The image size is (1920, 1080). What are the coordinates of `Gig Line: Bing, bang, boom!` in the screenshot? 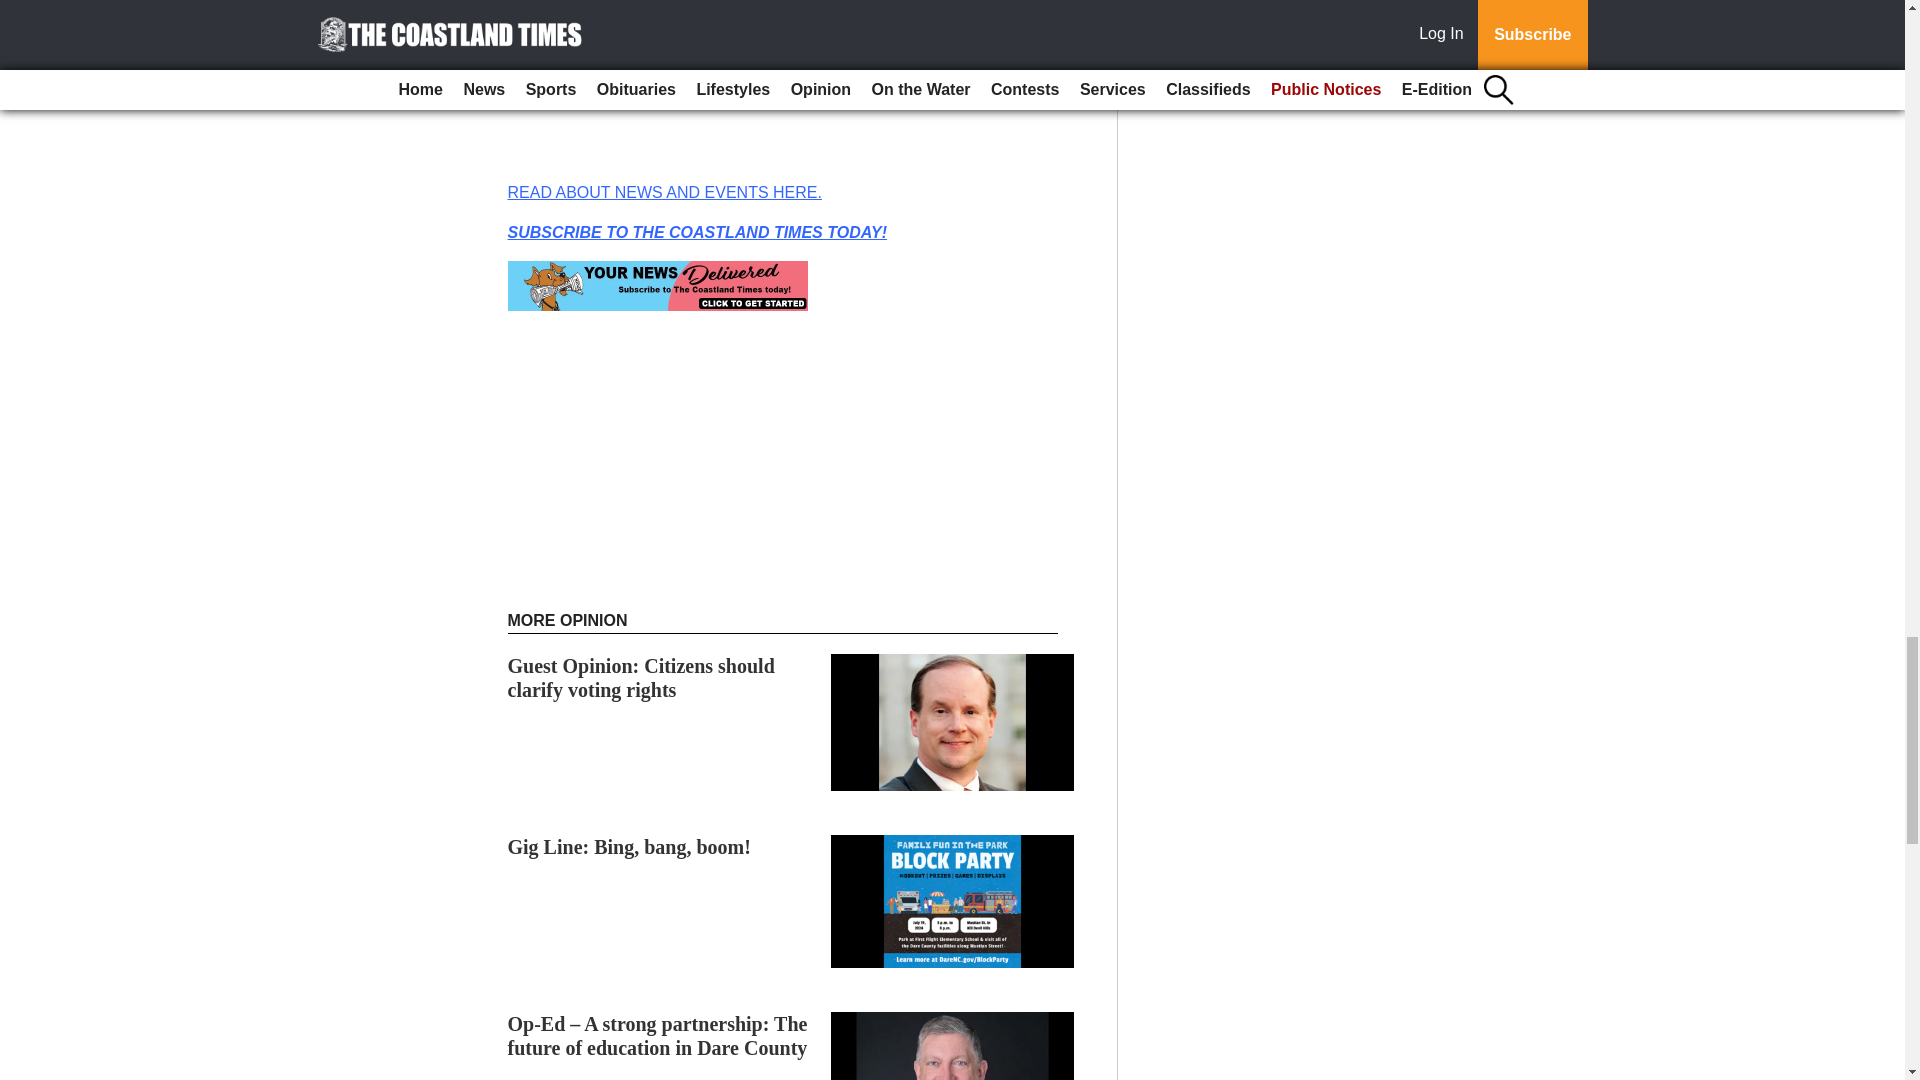 It's located at (629, 846).